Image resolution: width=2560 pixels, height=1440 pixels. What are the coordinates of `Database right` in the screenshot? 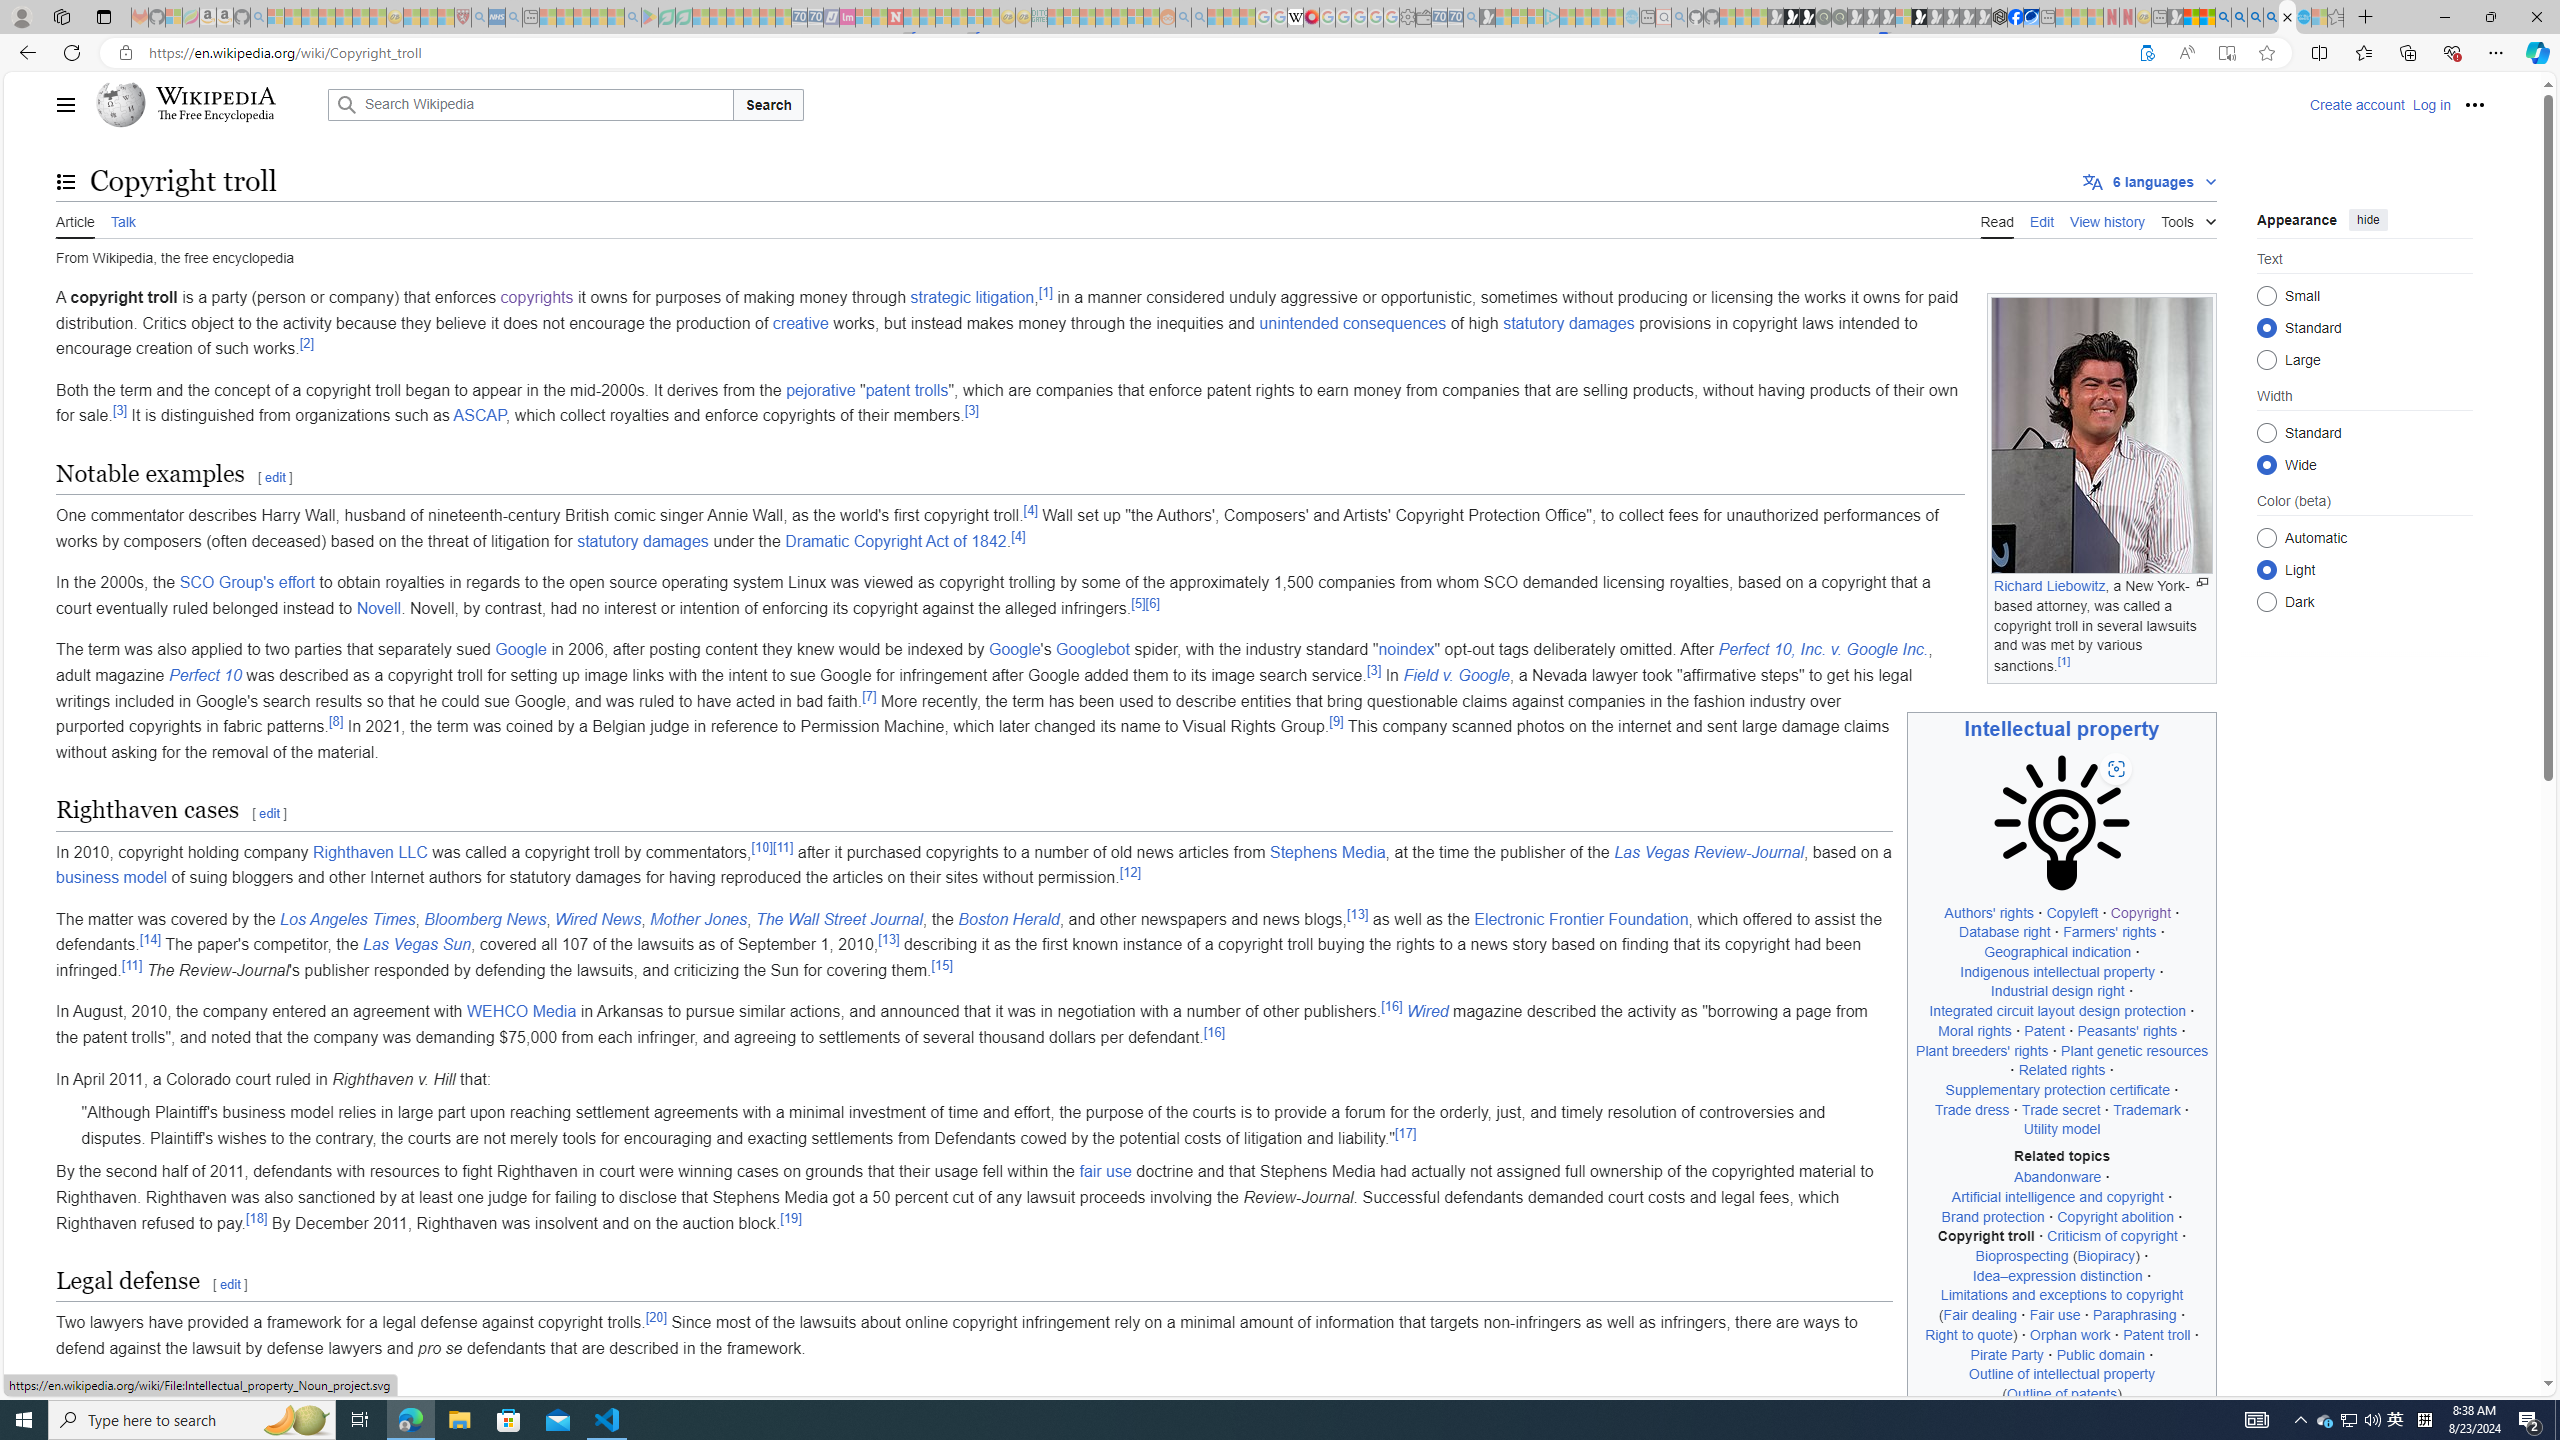 It's located at (2004, 932).